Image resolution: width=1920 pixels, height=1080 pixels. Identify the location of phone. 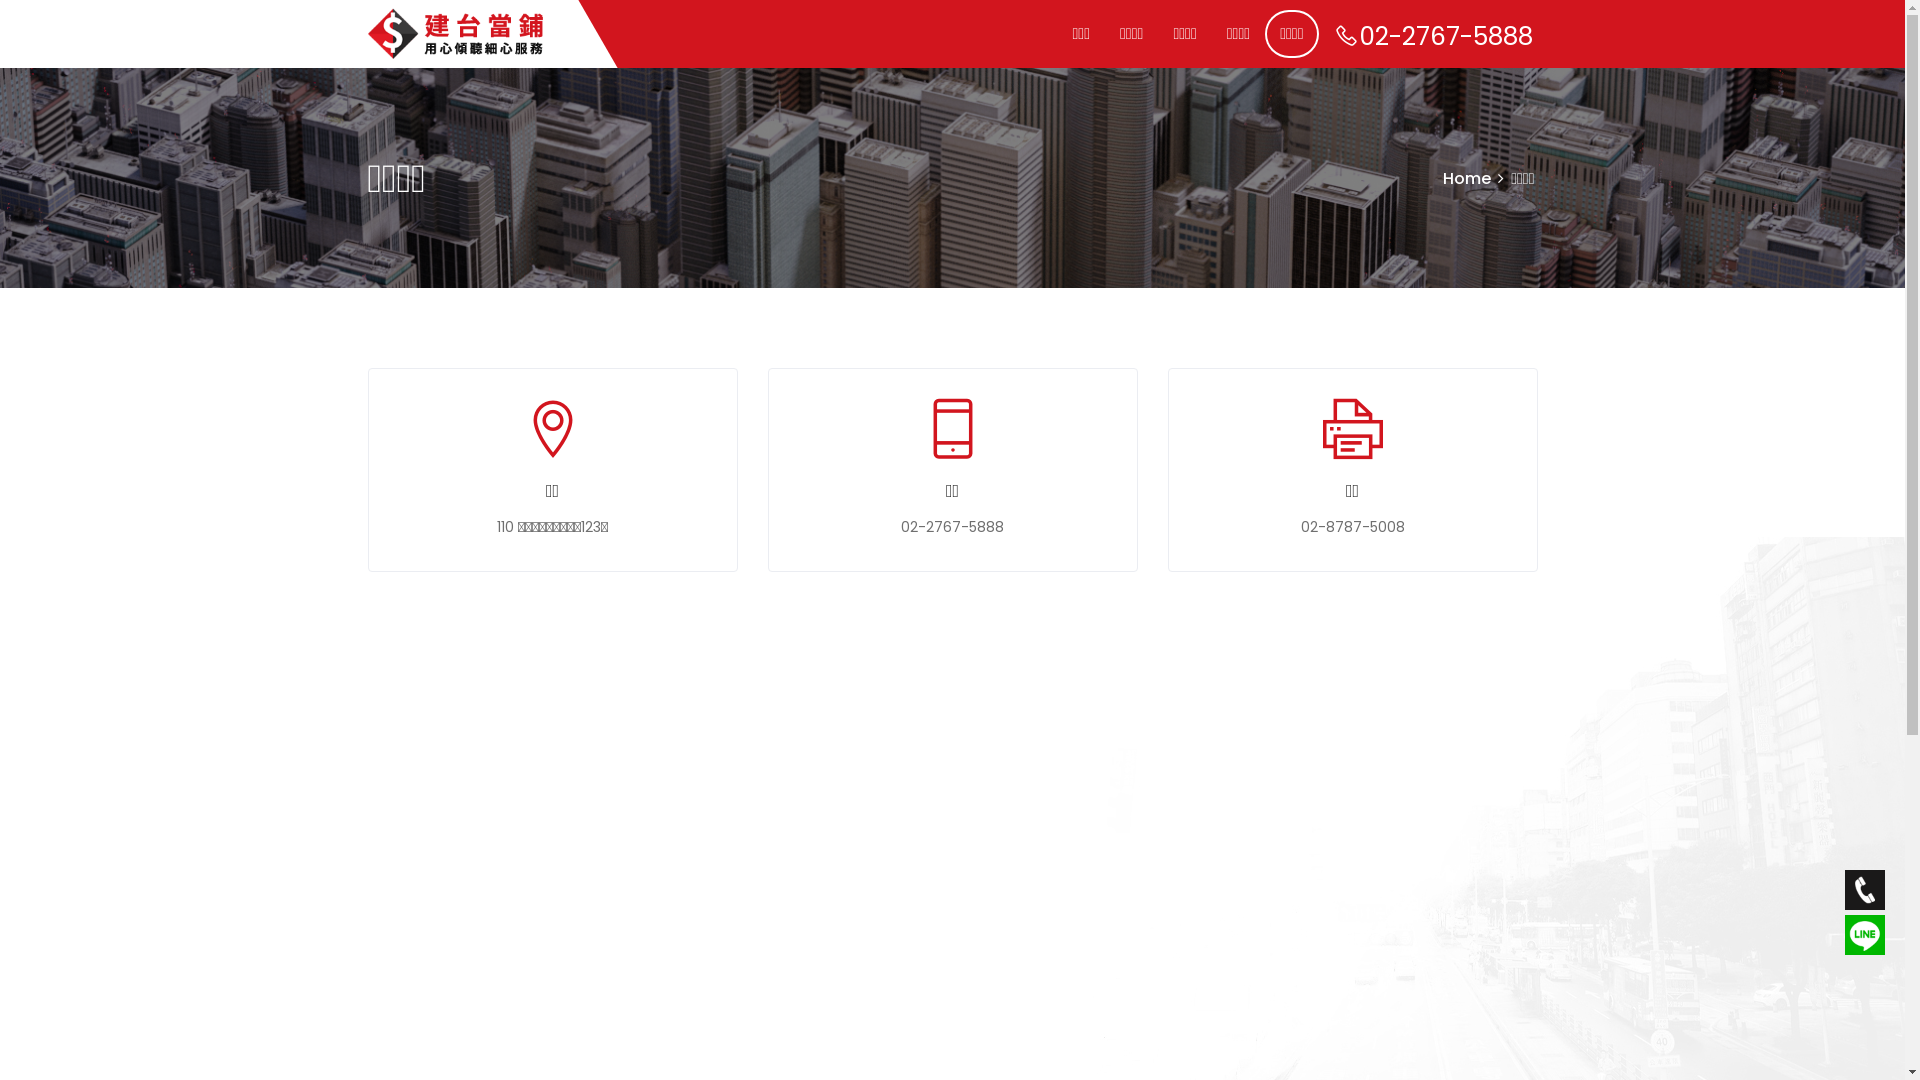
(1865, 892).